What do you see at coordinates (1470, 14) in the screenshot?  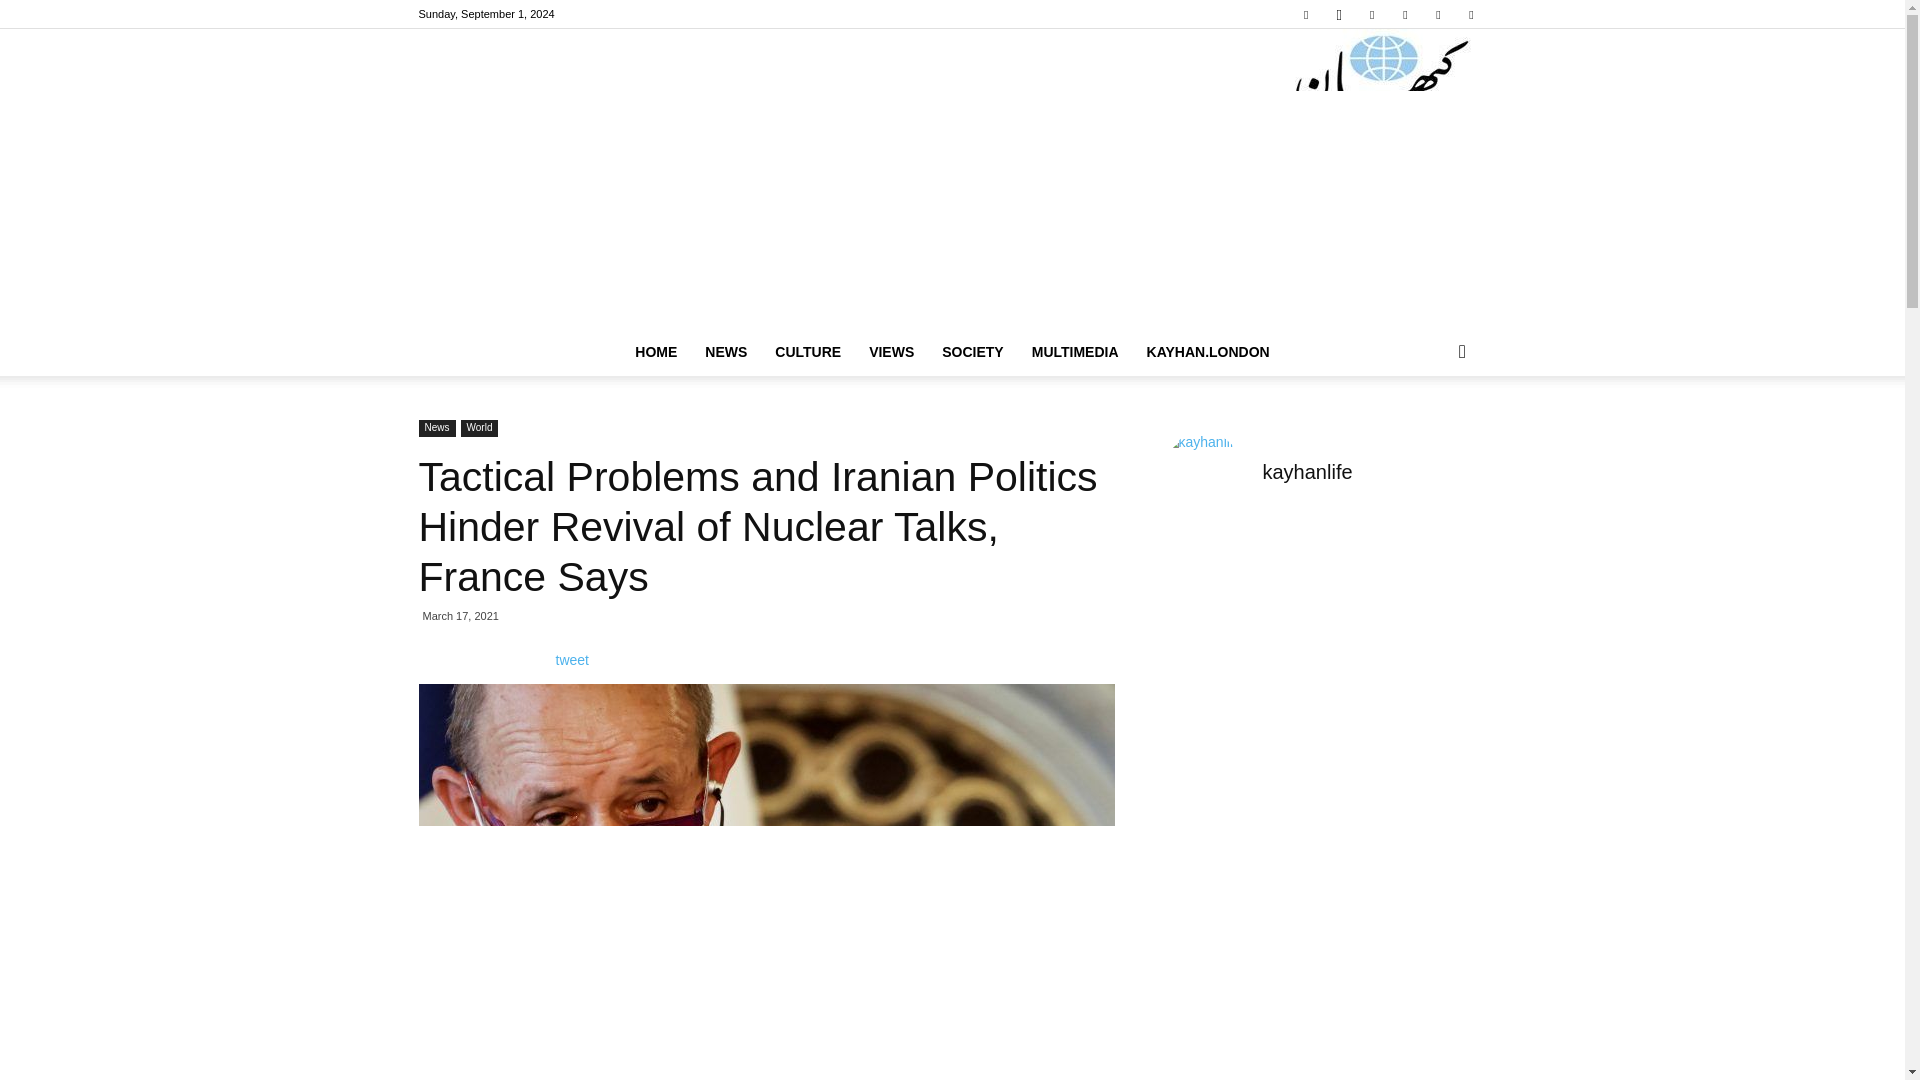 I see `Youtube` at bounding box center [1470, 14].